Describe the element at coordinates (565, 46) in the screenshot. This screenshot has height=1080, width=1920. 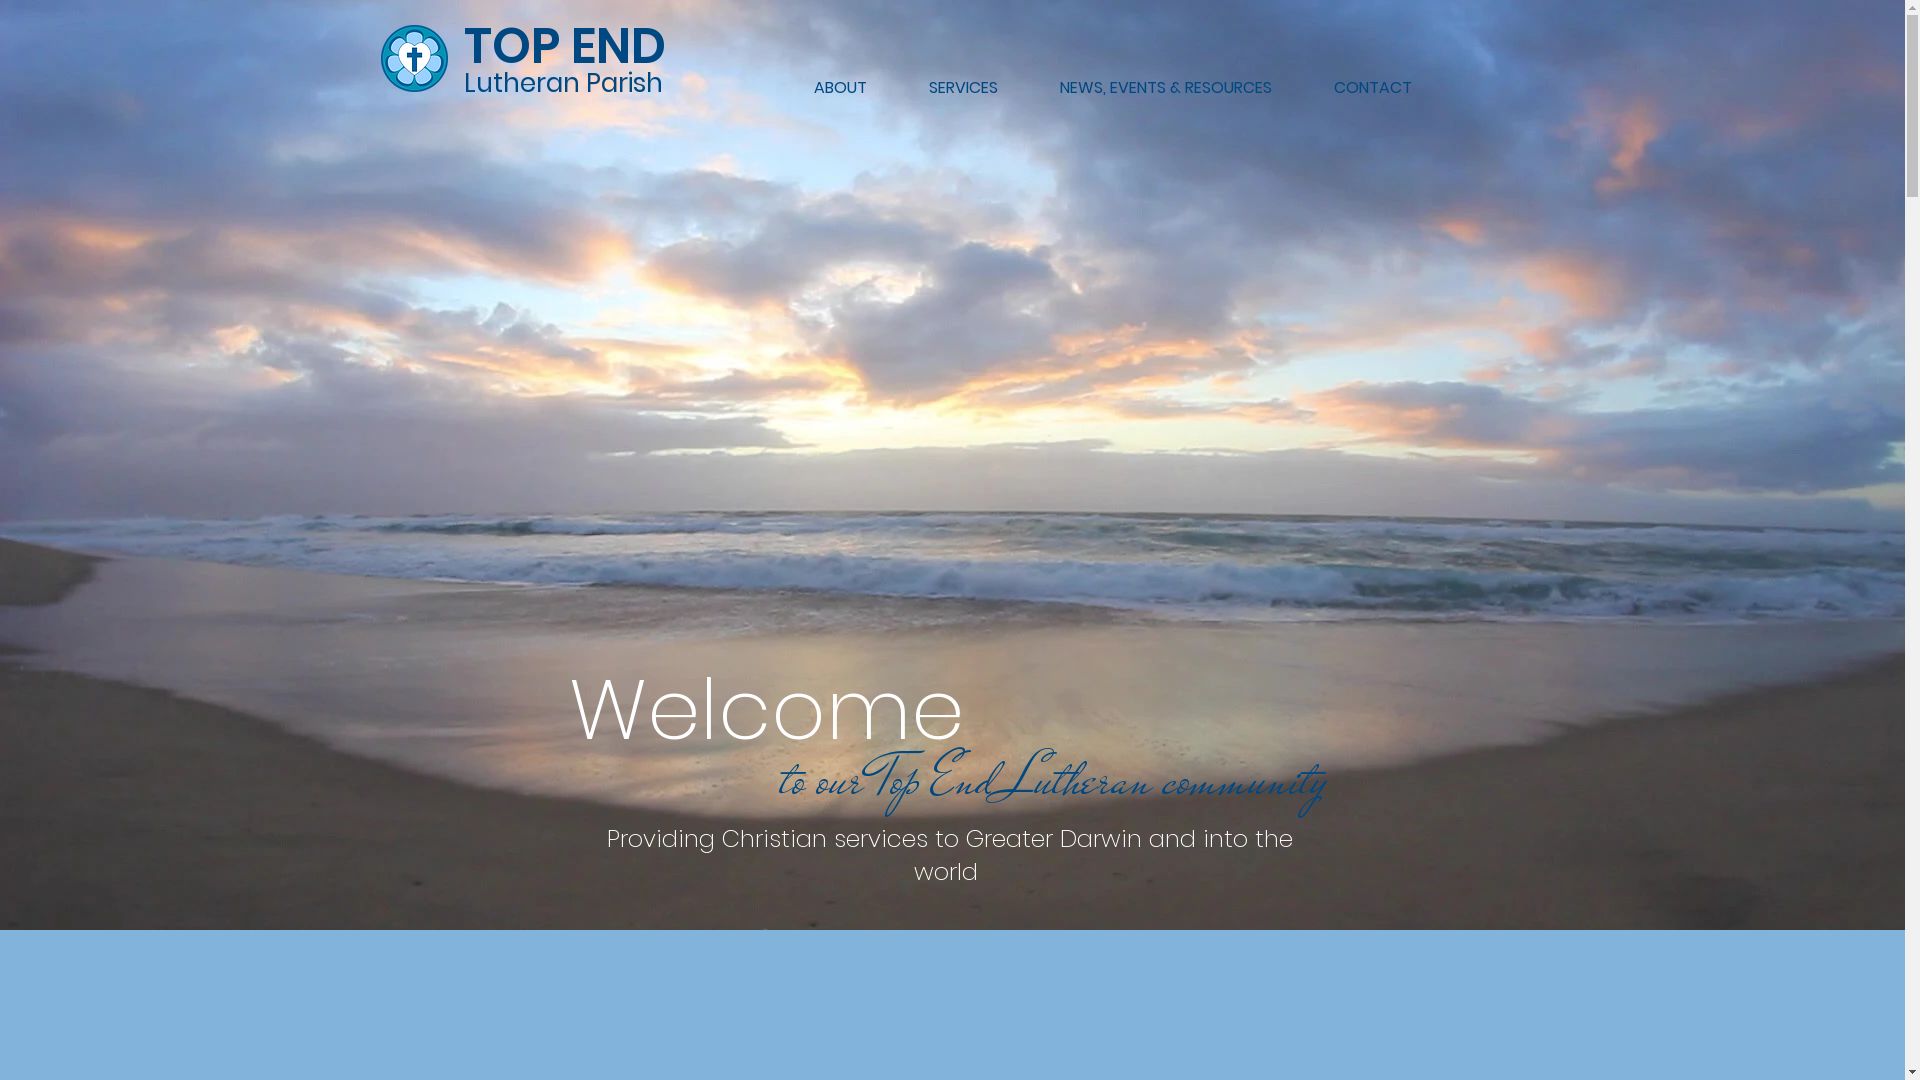
I see `TOP END` at that location.